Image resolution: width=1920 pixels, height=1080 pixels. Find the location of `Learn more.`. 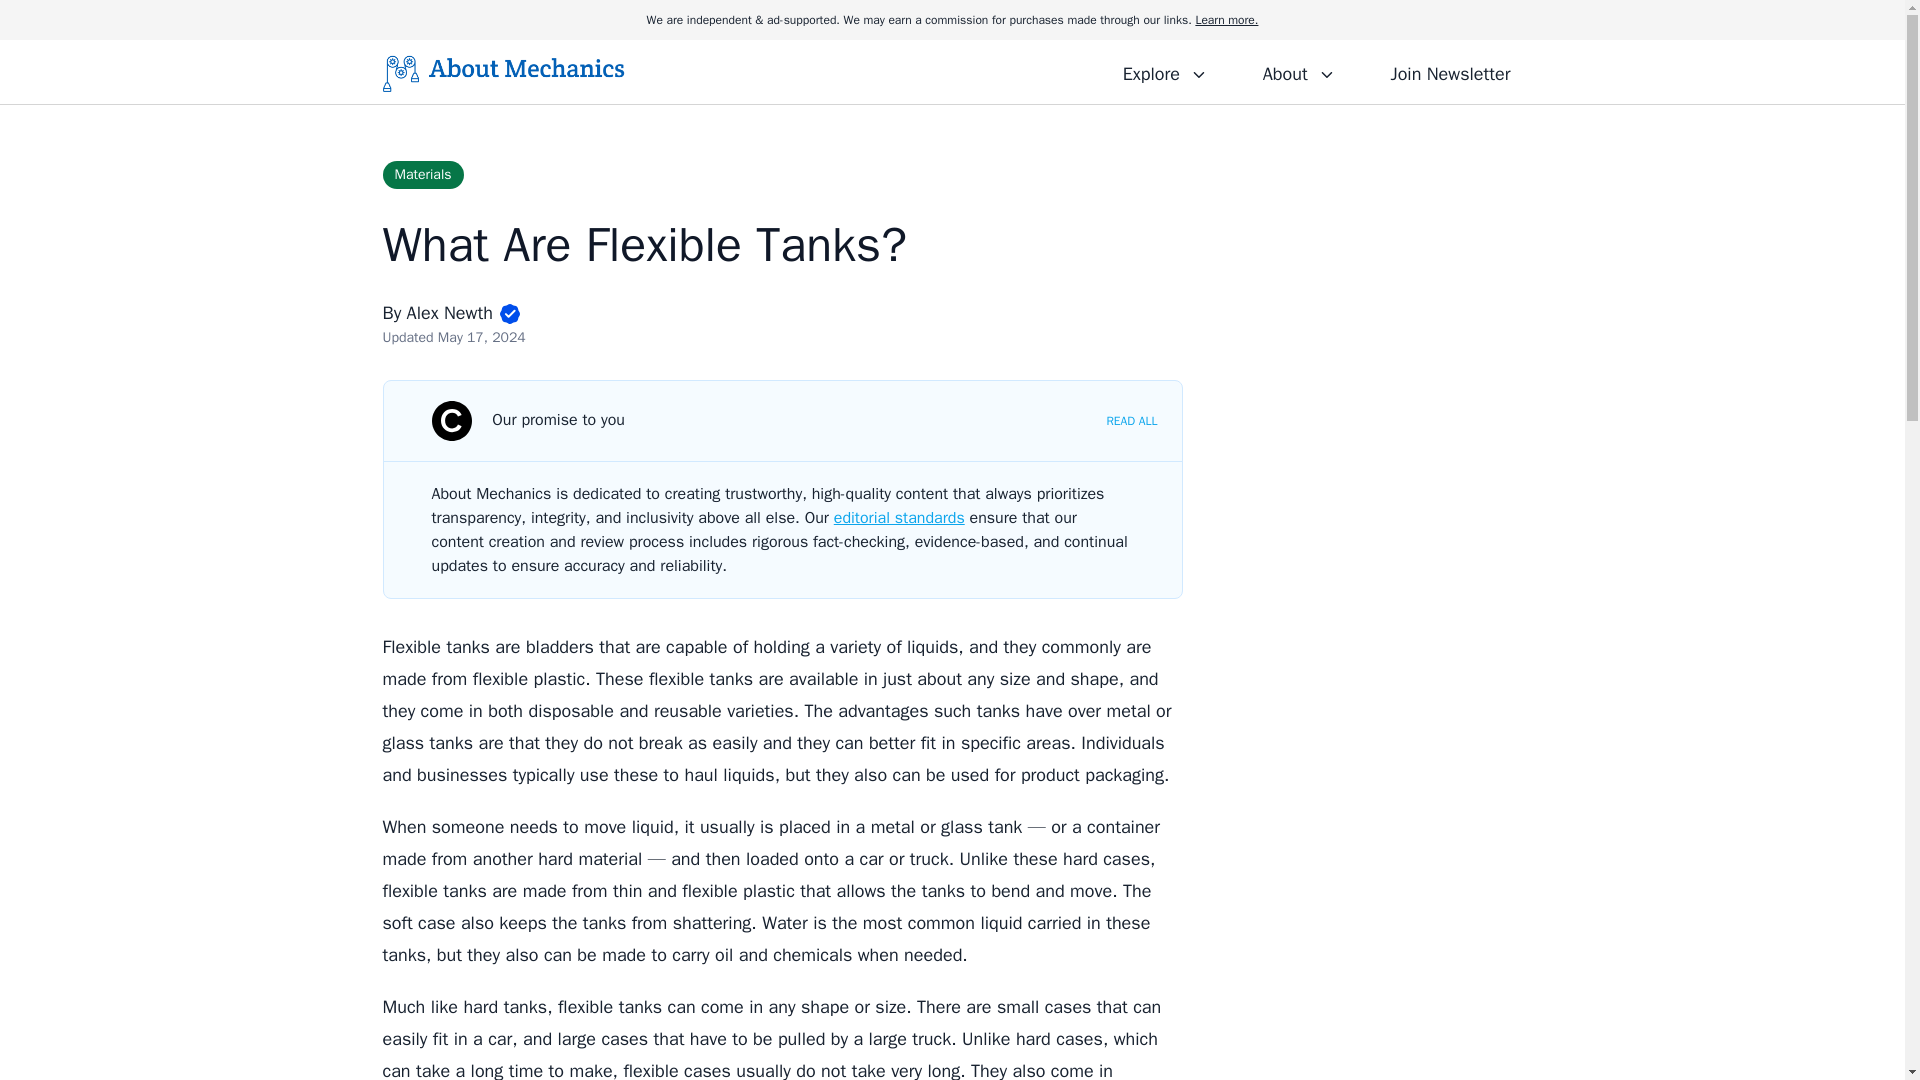

Learn more. is located at coordinates (1226, 20).